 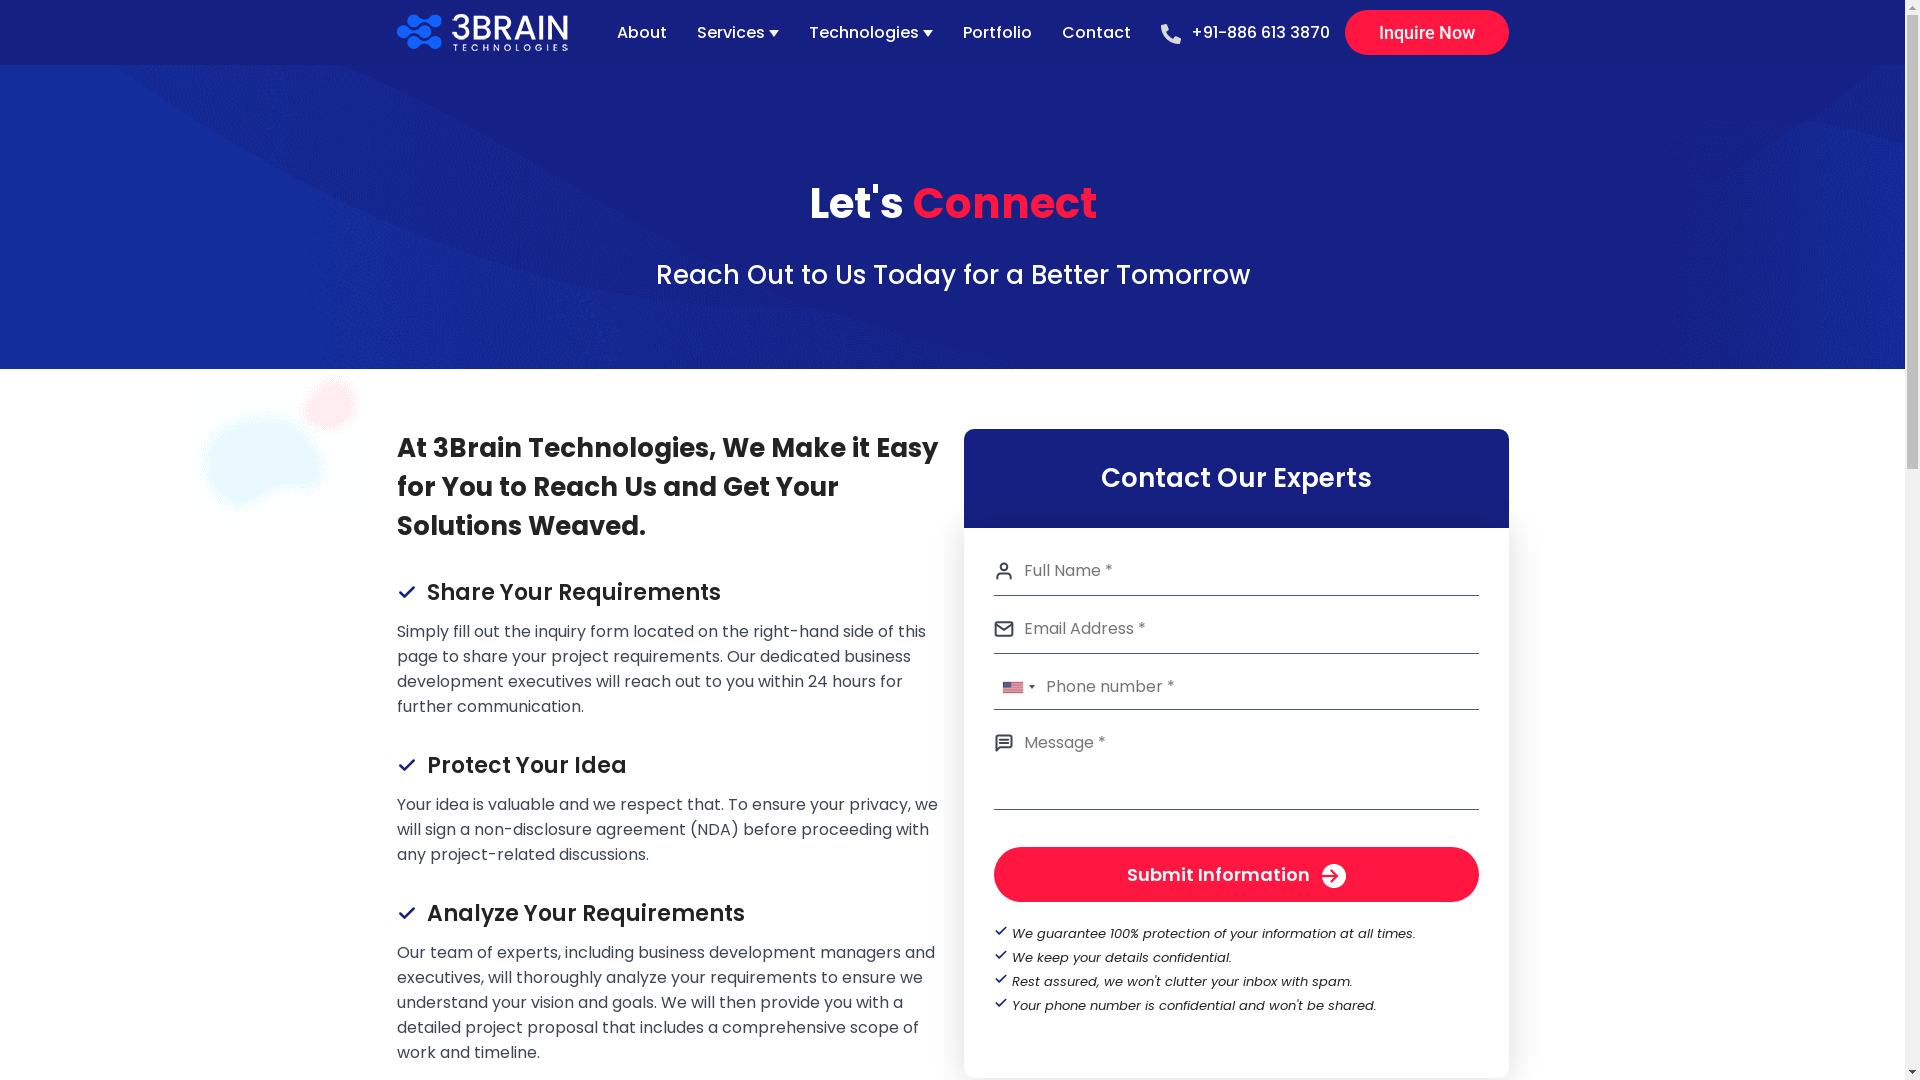 I want to click on Contact, so click(x=1096, y=32).